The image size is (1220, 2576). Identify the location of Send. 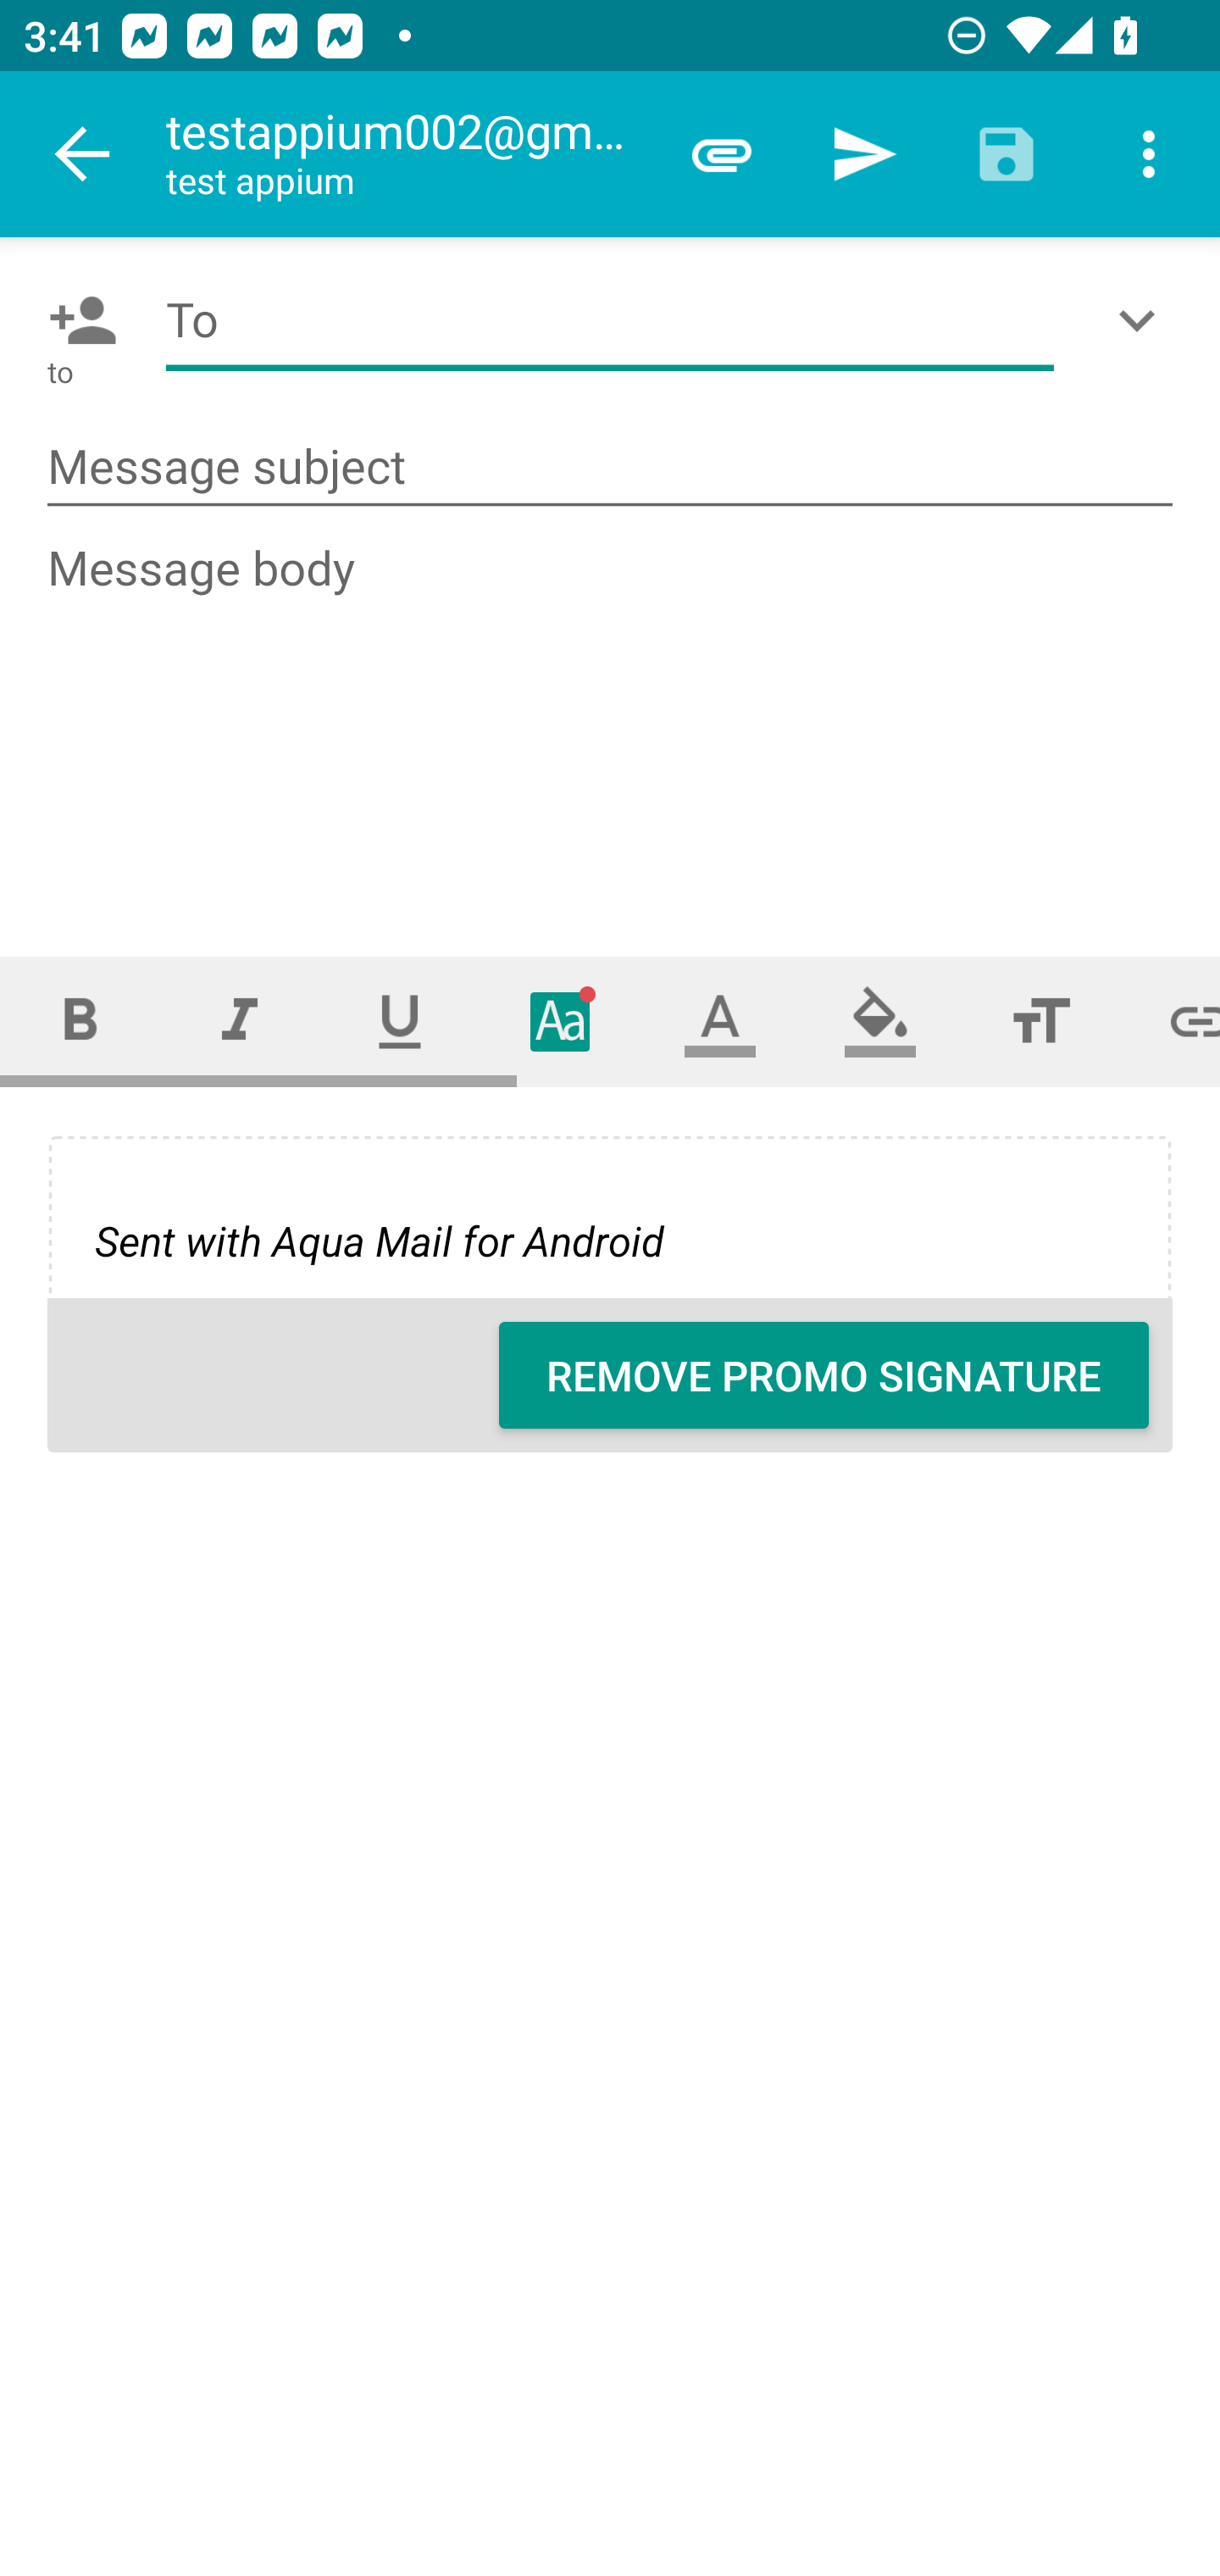
(864, 154).